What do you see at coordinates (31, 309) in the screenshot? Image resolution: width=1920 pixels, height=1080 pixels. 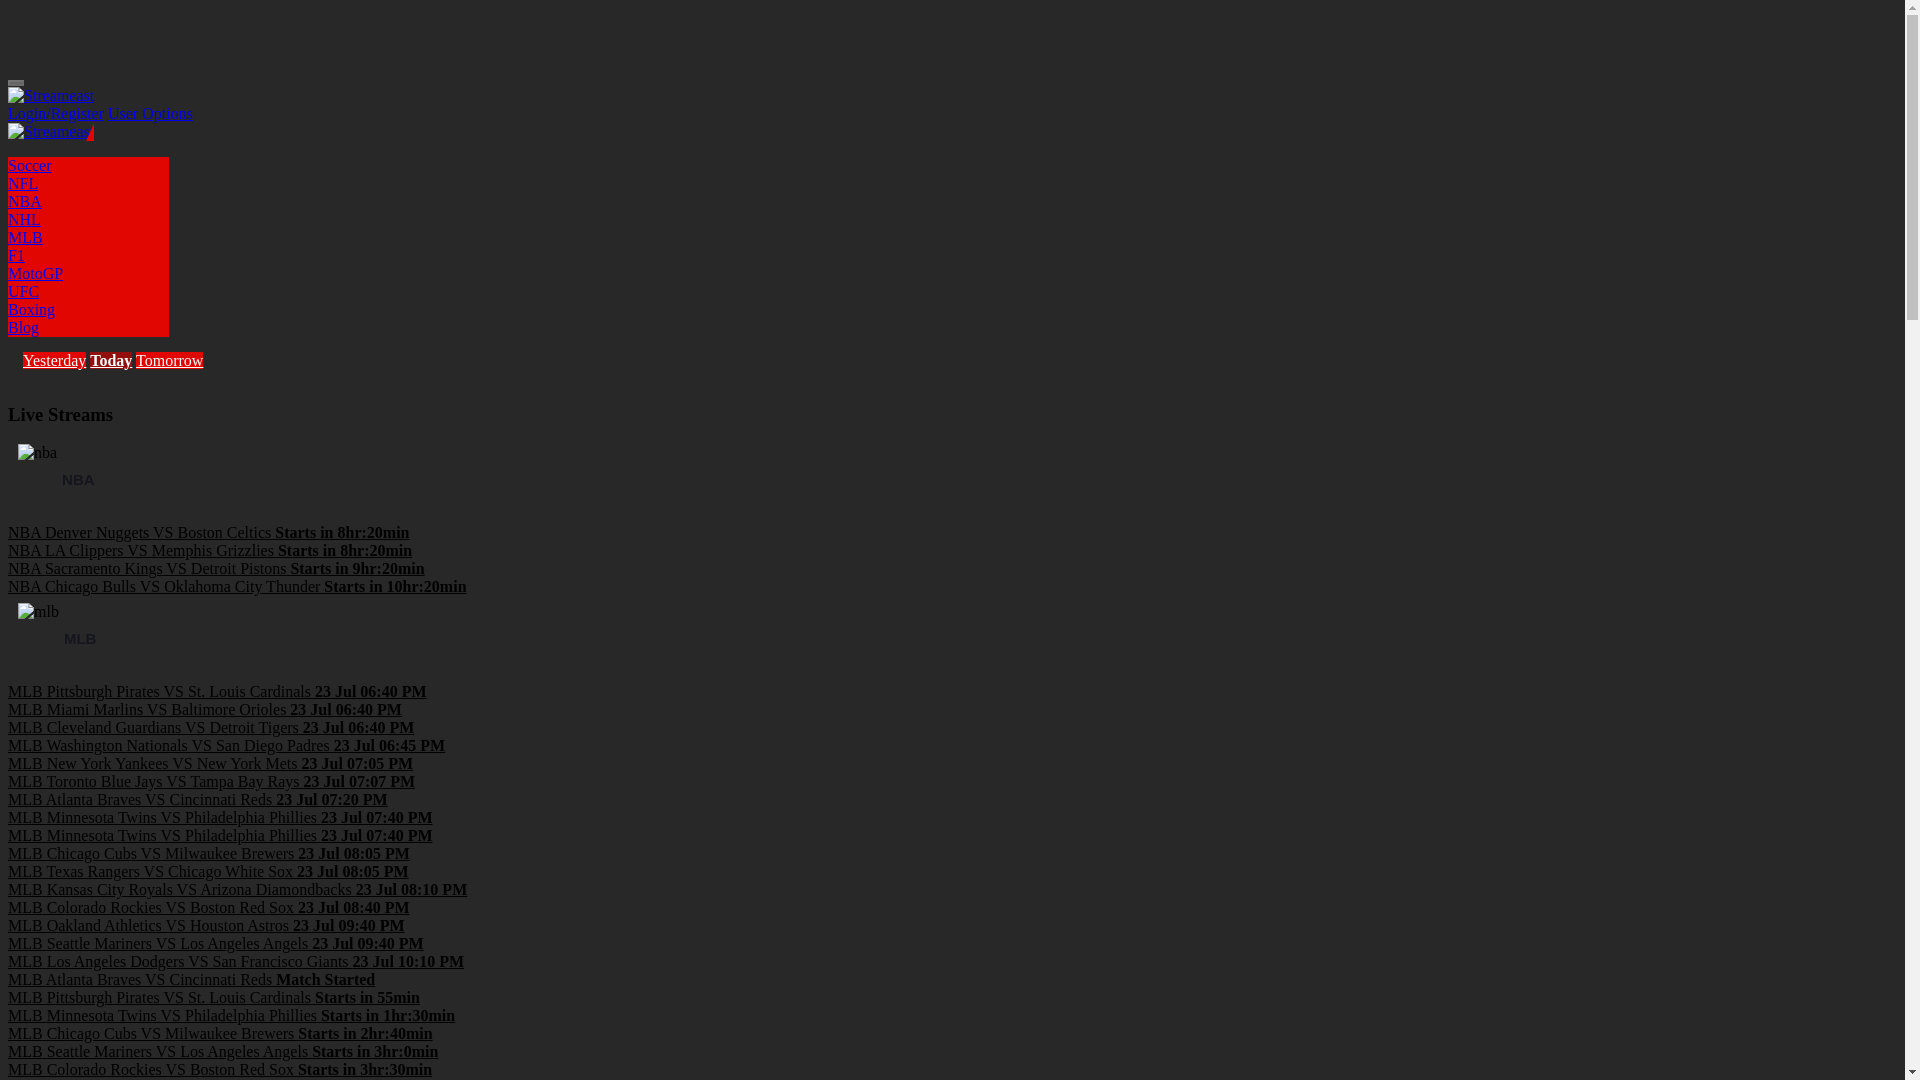 I see `Boxing` at bounding box center [31, 309].